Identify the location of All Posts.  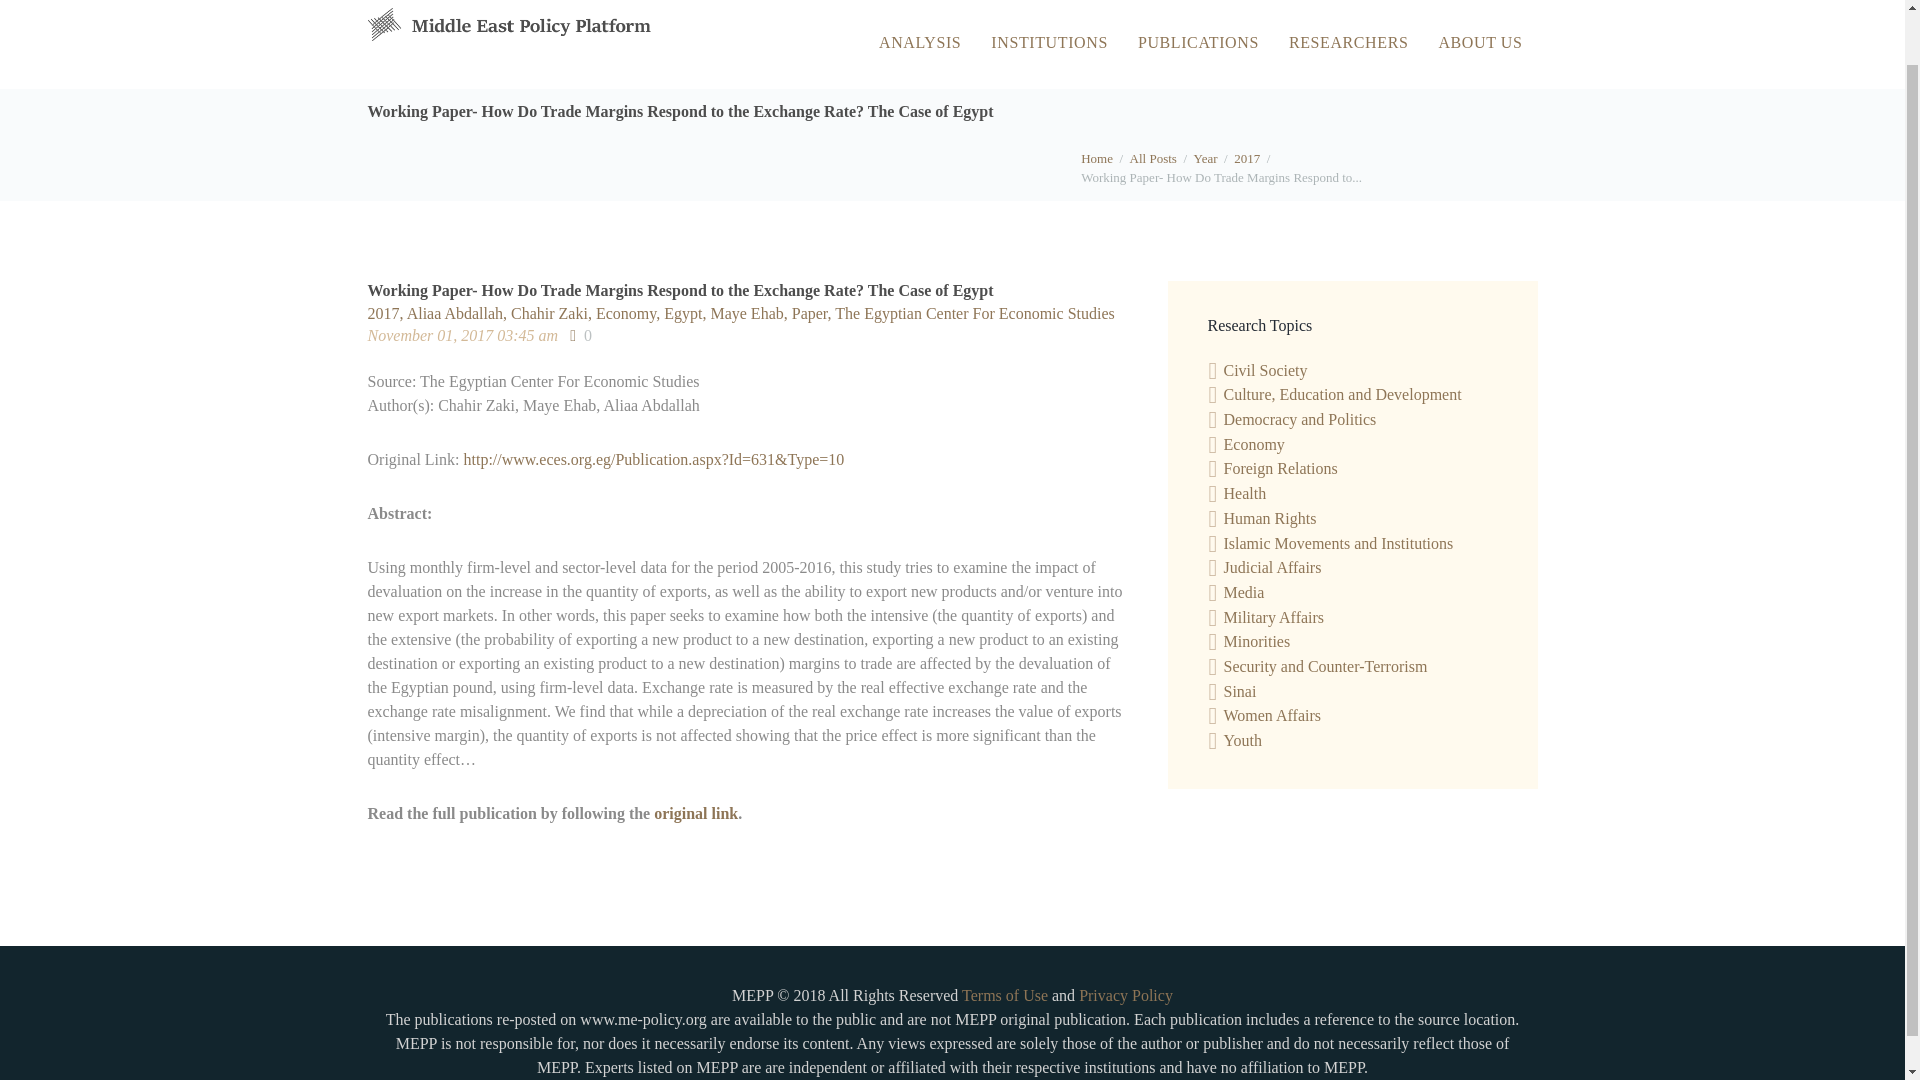
(1153, 158).